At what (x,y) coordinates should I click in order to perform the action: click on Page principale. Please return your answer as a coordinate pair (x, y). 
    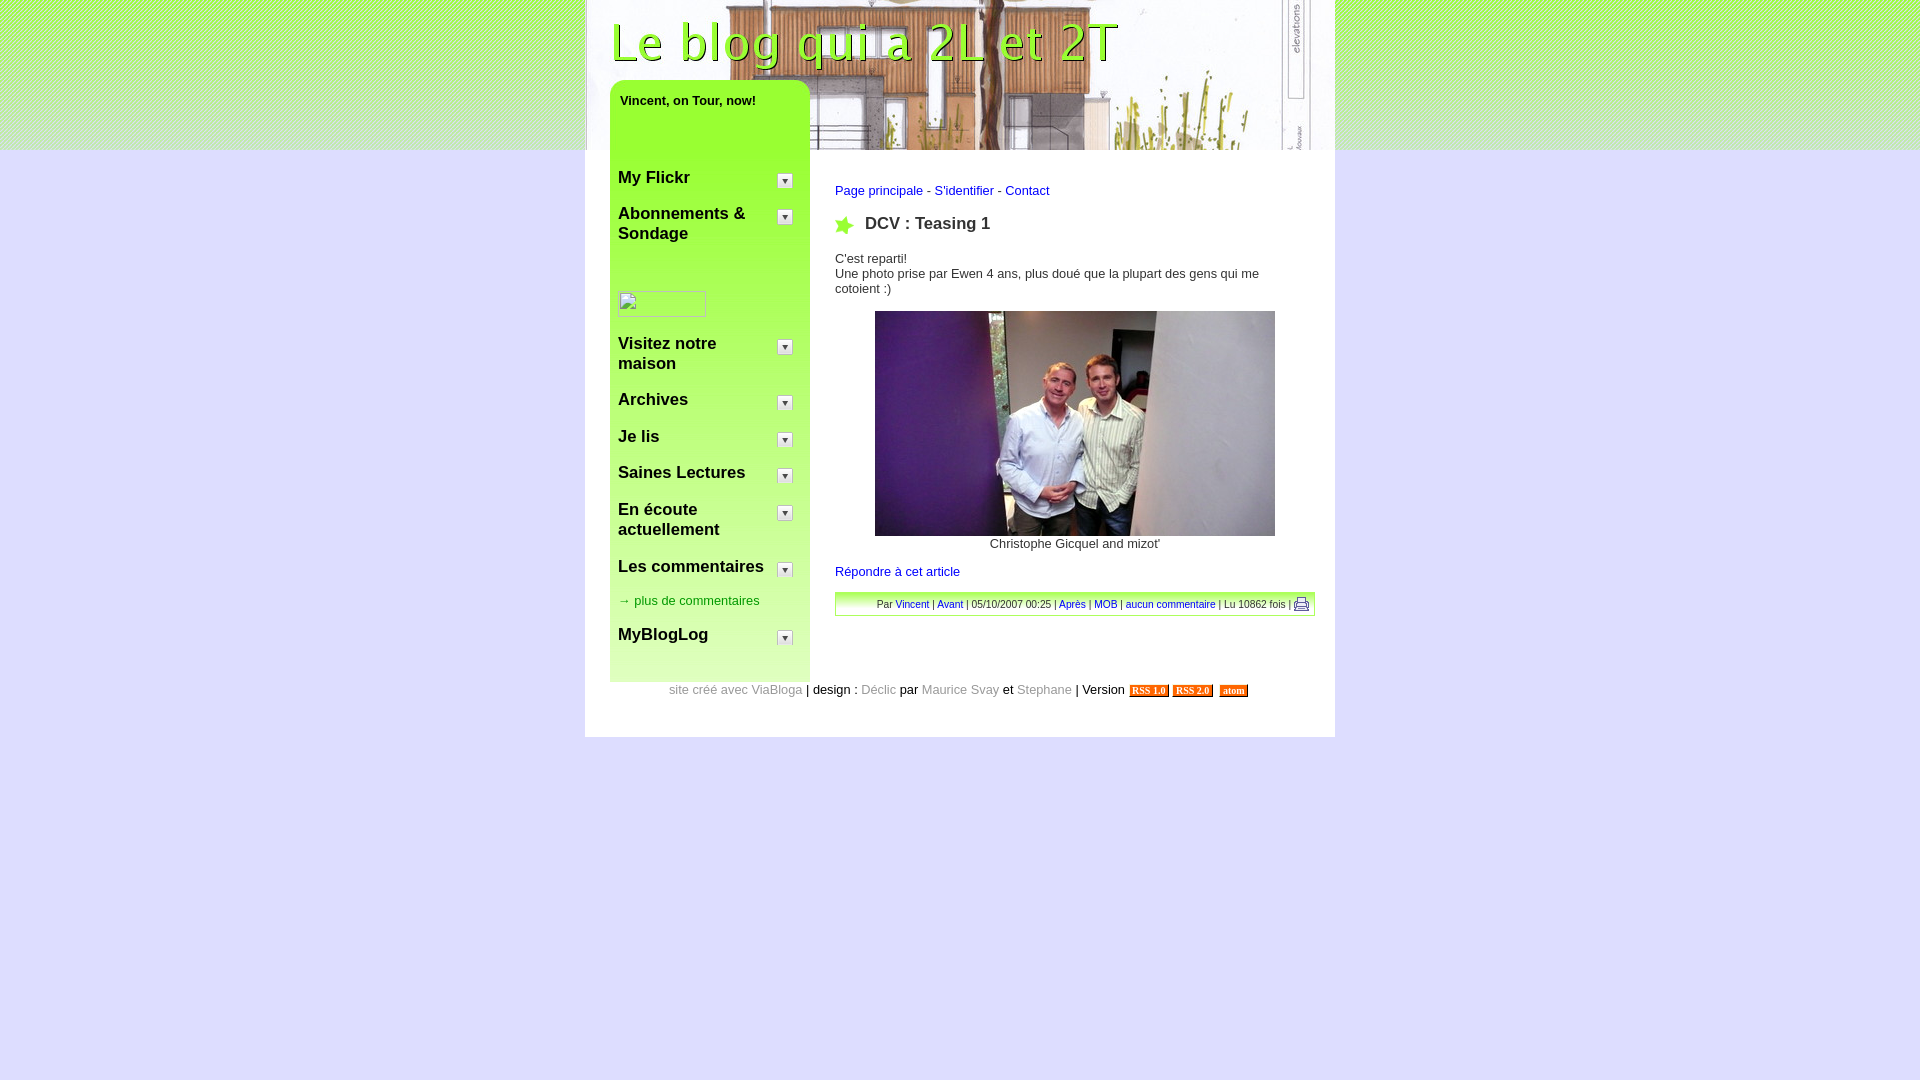
    Looking at the image, I should click on (879, 190).